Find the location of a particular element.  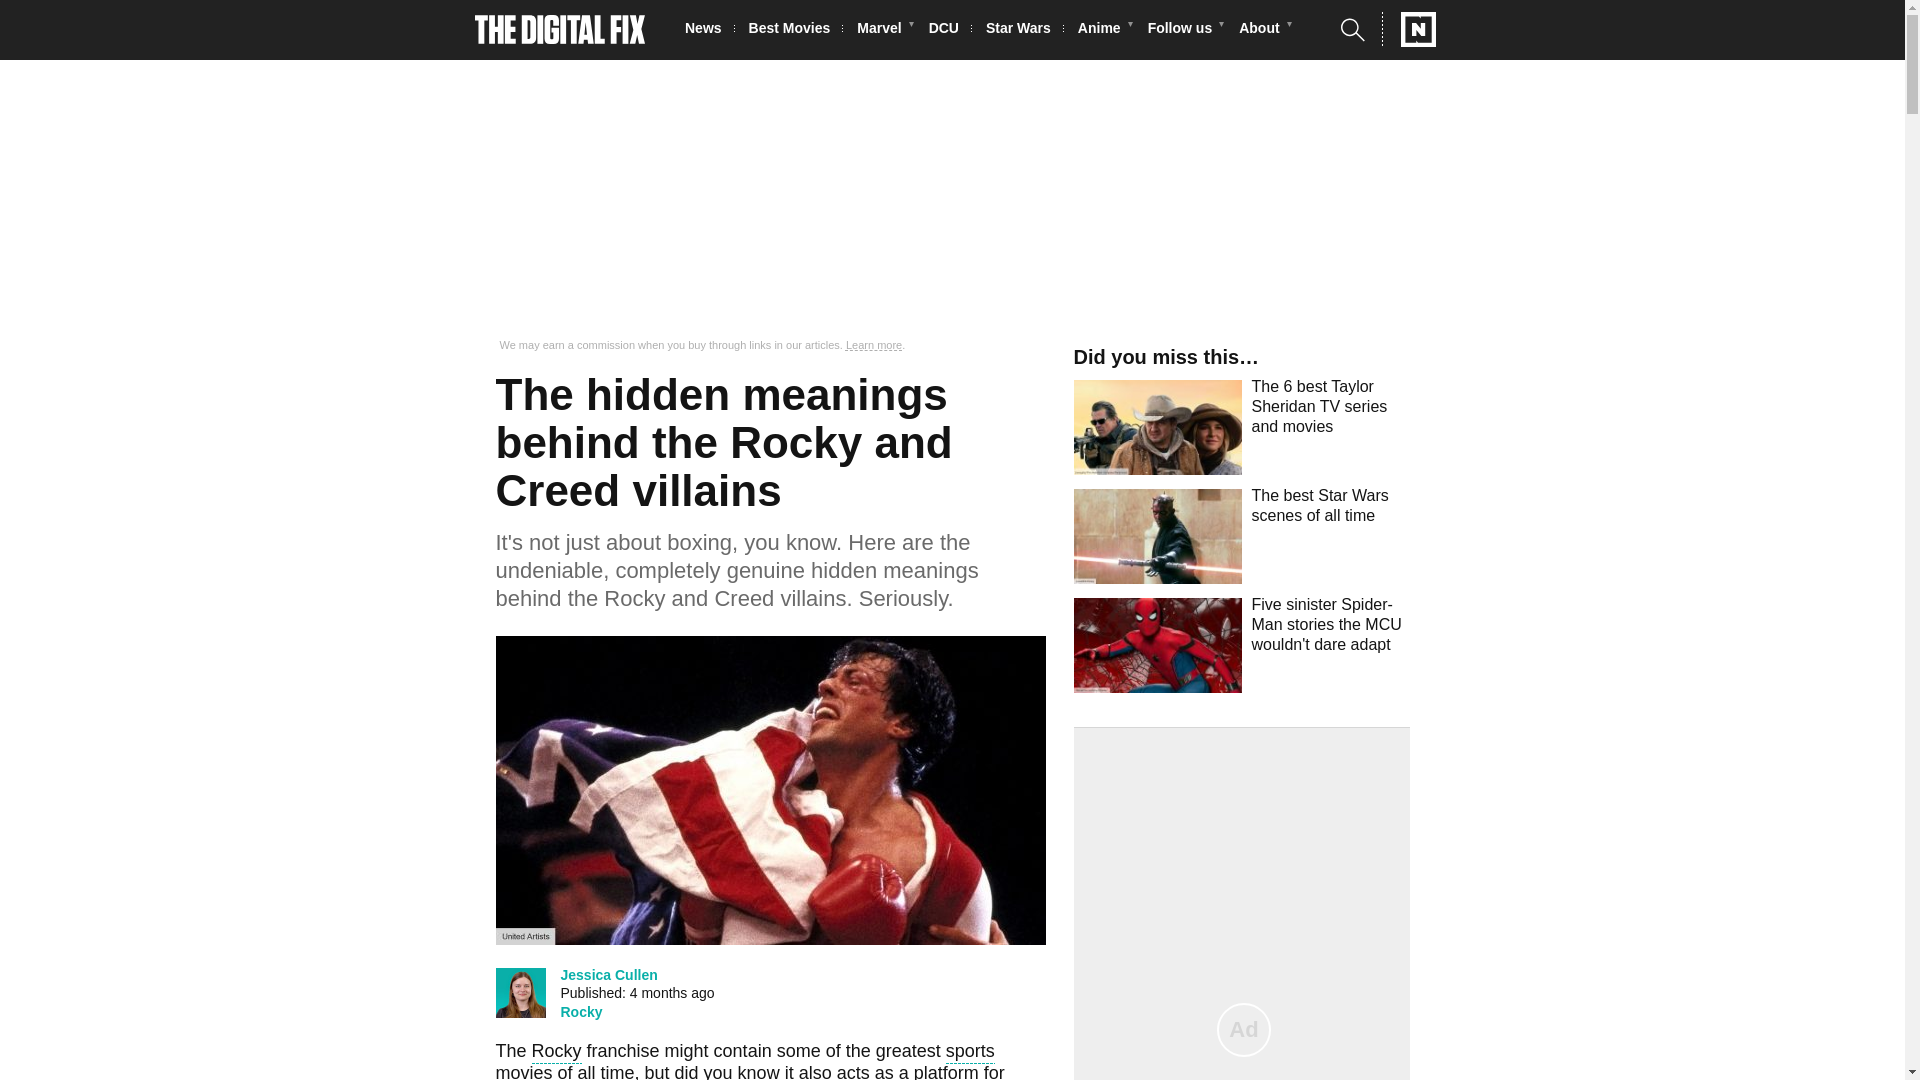

Best Movies is located at coordinates (795, 30).